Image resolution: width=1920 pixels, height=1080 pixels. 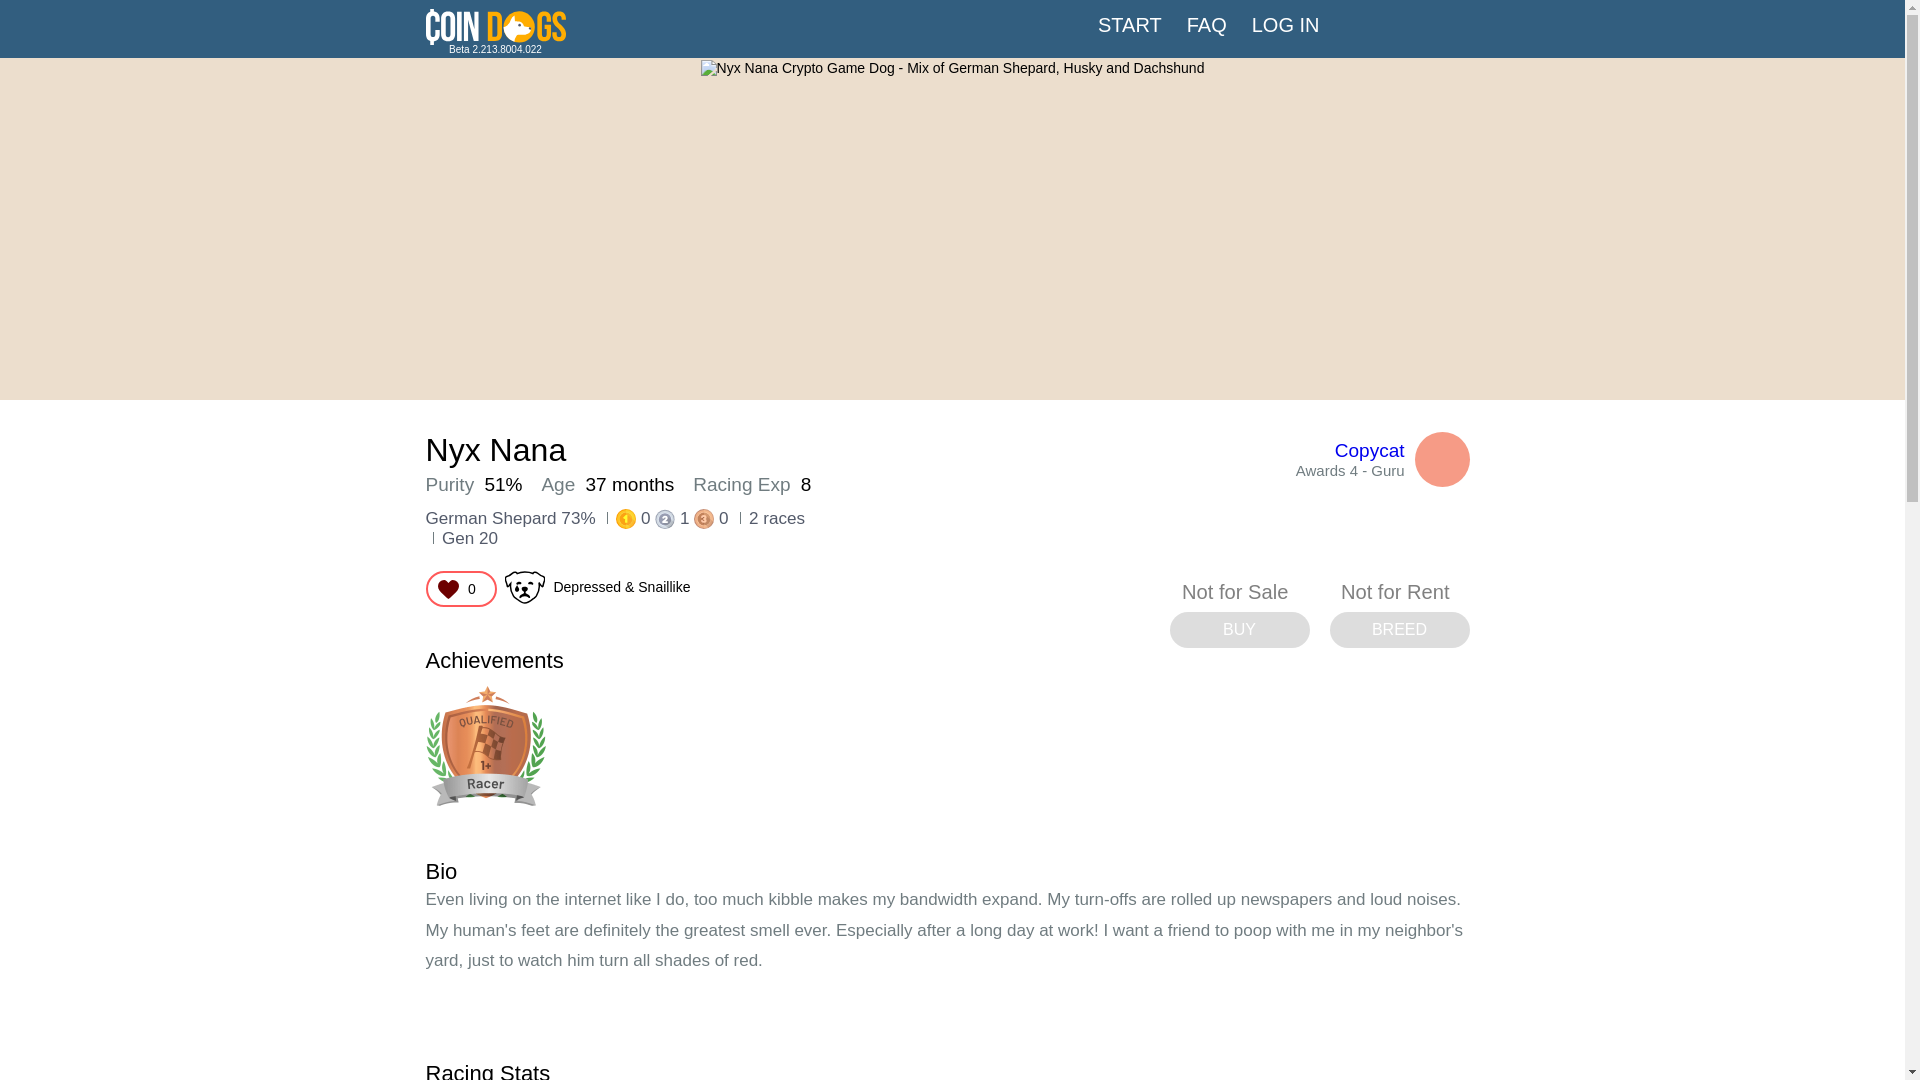 I want to click on FAQ, so click(x=1206, y=25).